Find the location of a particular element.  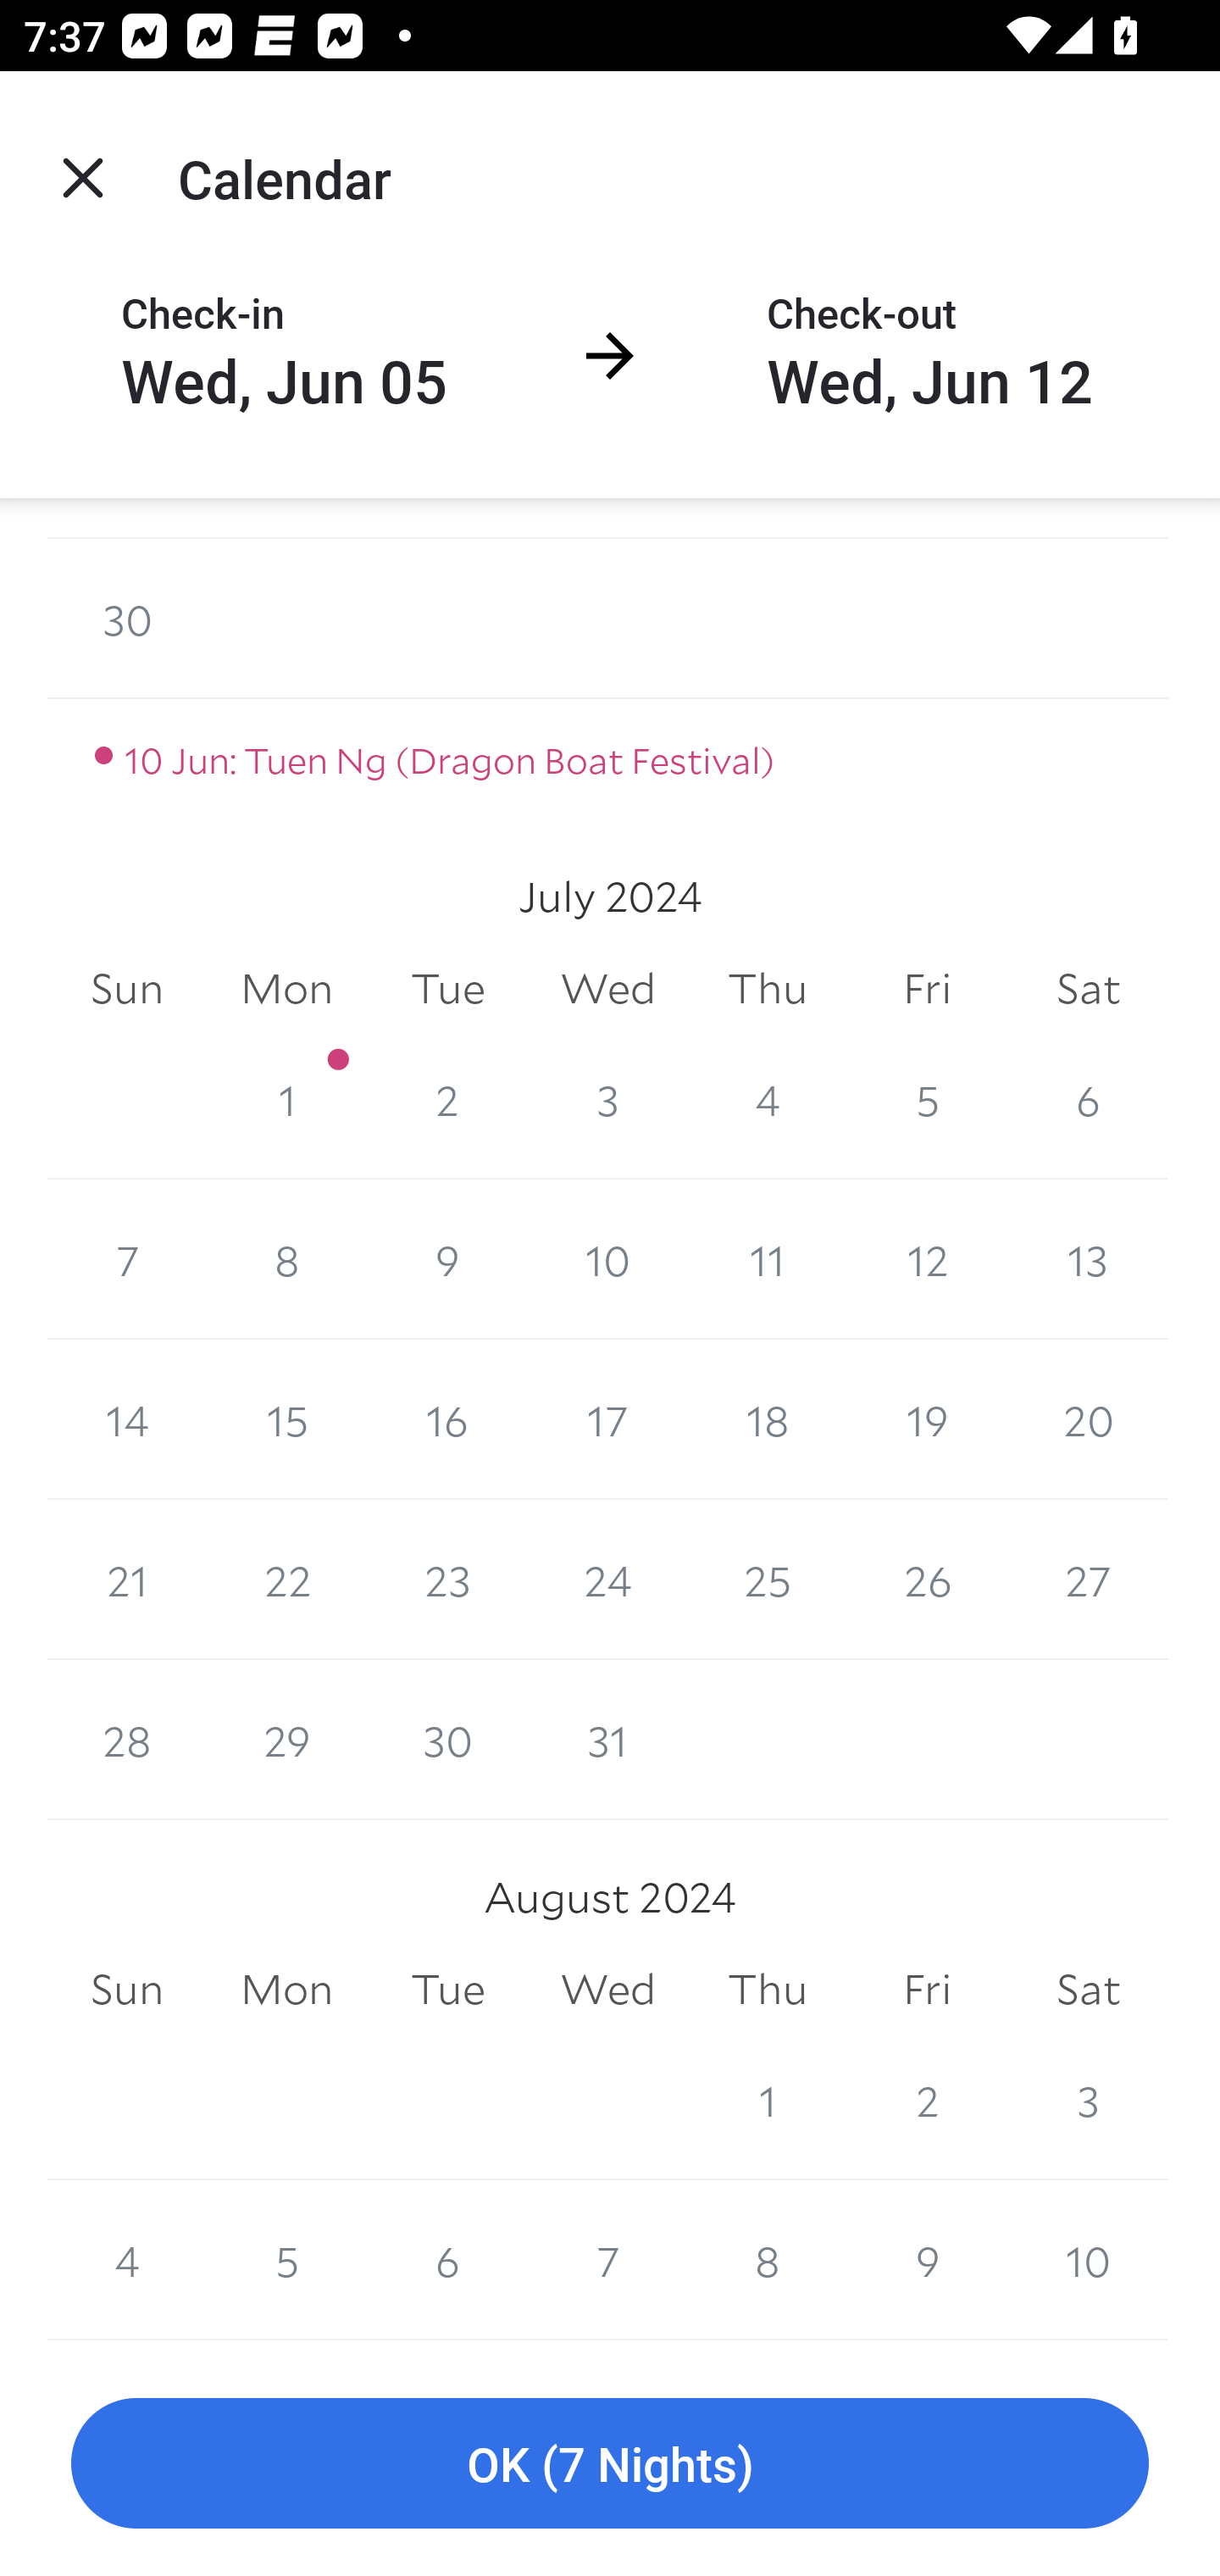

12 12 July 2024 is located at coordinates (927, 1259).